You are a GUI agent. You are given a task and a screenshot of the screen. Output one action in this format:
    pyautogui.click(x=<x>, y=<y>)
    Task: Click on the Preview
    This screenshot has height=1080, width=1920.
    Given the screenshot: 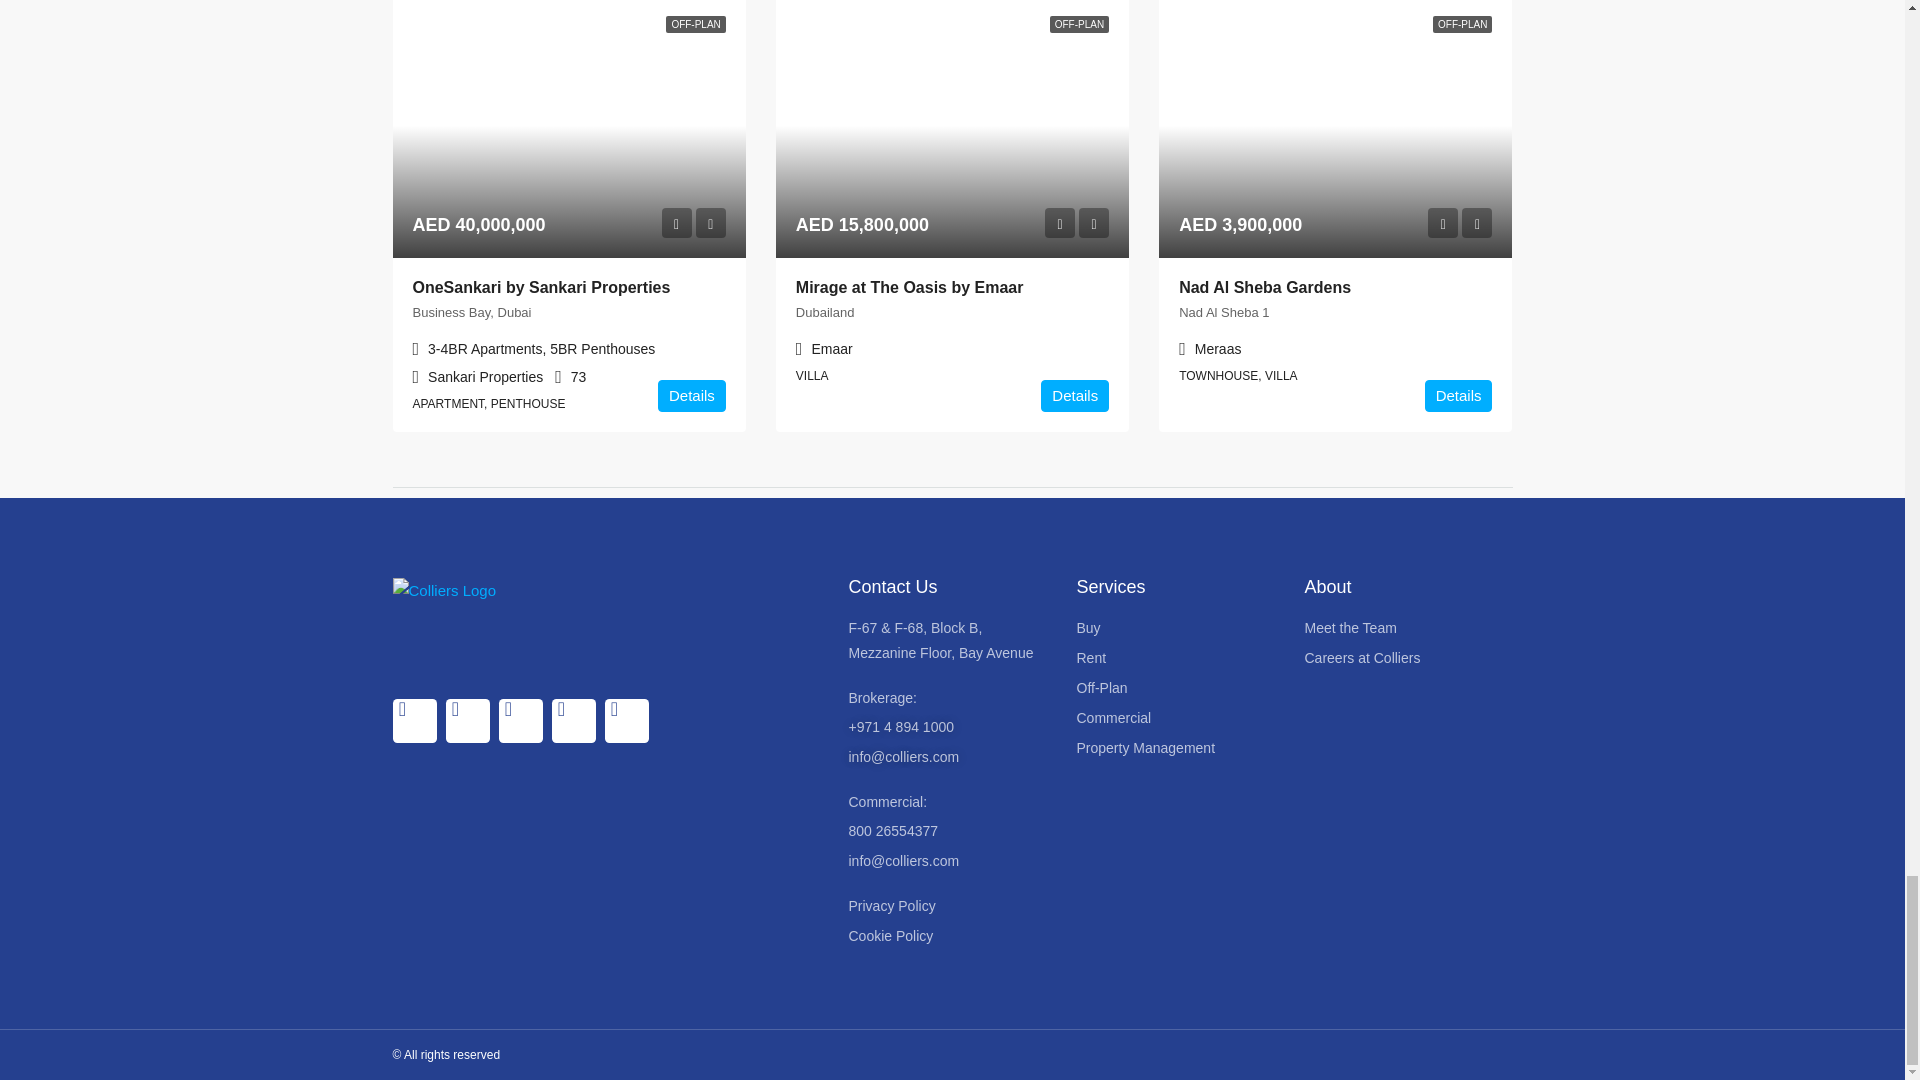 What is the action you would take?
    pyautogui.click(x=1442, y=222)
    